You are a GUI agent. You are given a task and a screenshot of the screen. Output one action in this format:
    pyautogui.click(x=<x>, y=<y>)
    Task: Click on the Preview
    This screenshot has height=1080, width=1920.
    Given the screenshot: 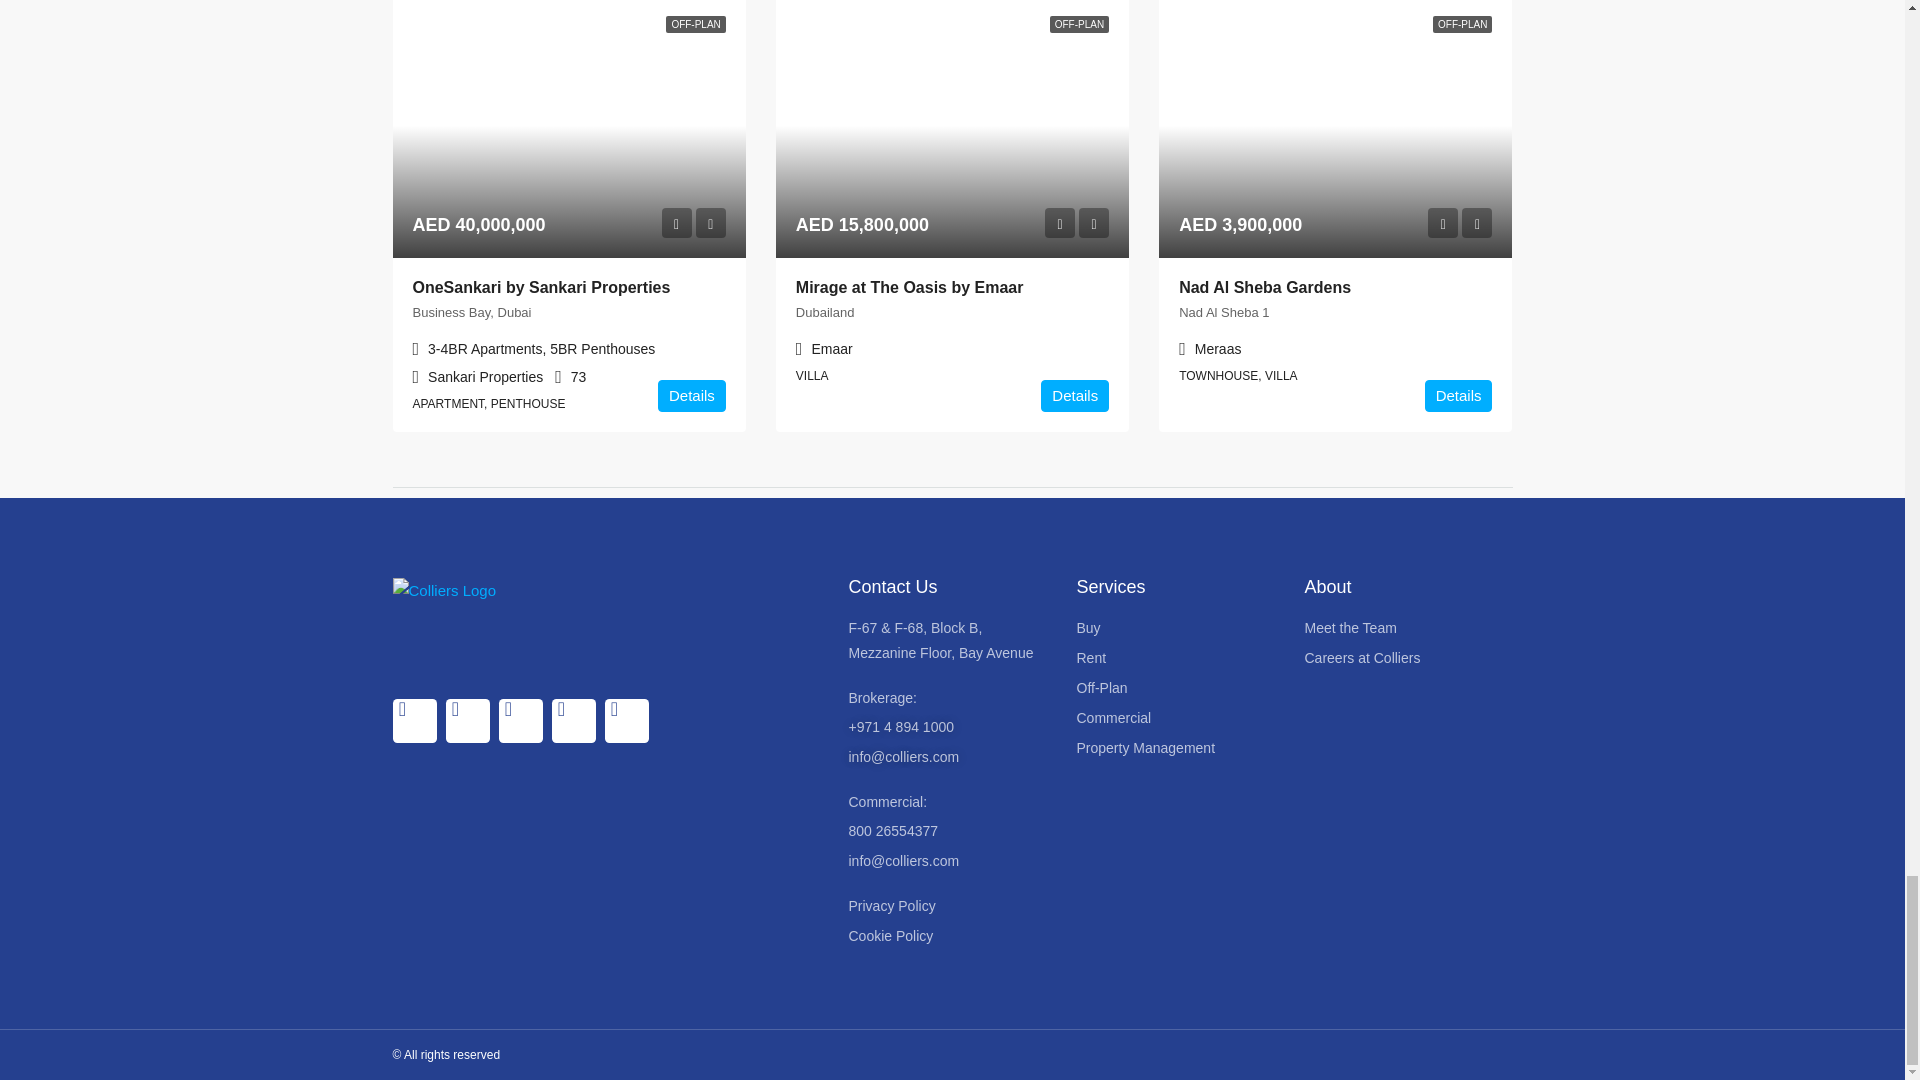 What is the action you would take?
    pyautogui.click(x=1442, y=222)
    